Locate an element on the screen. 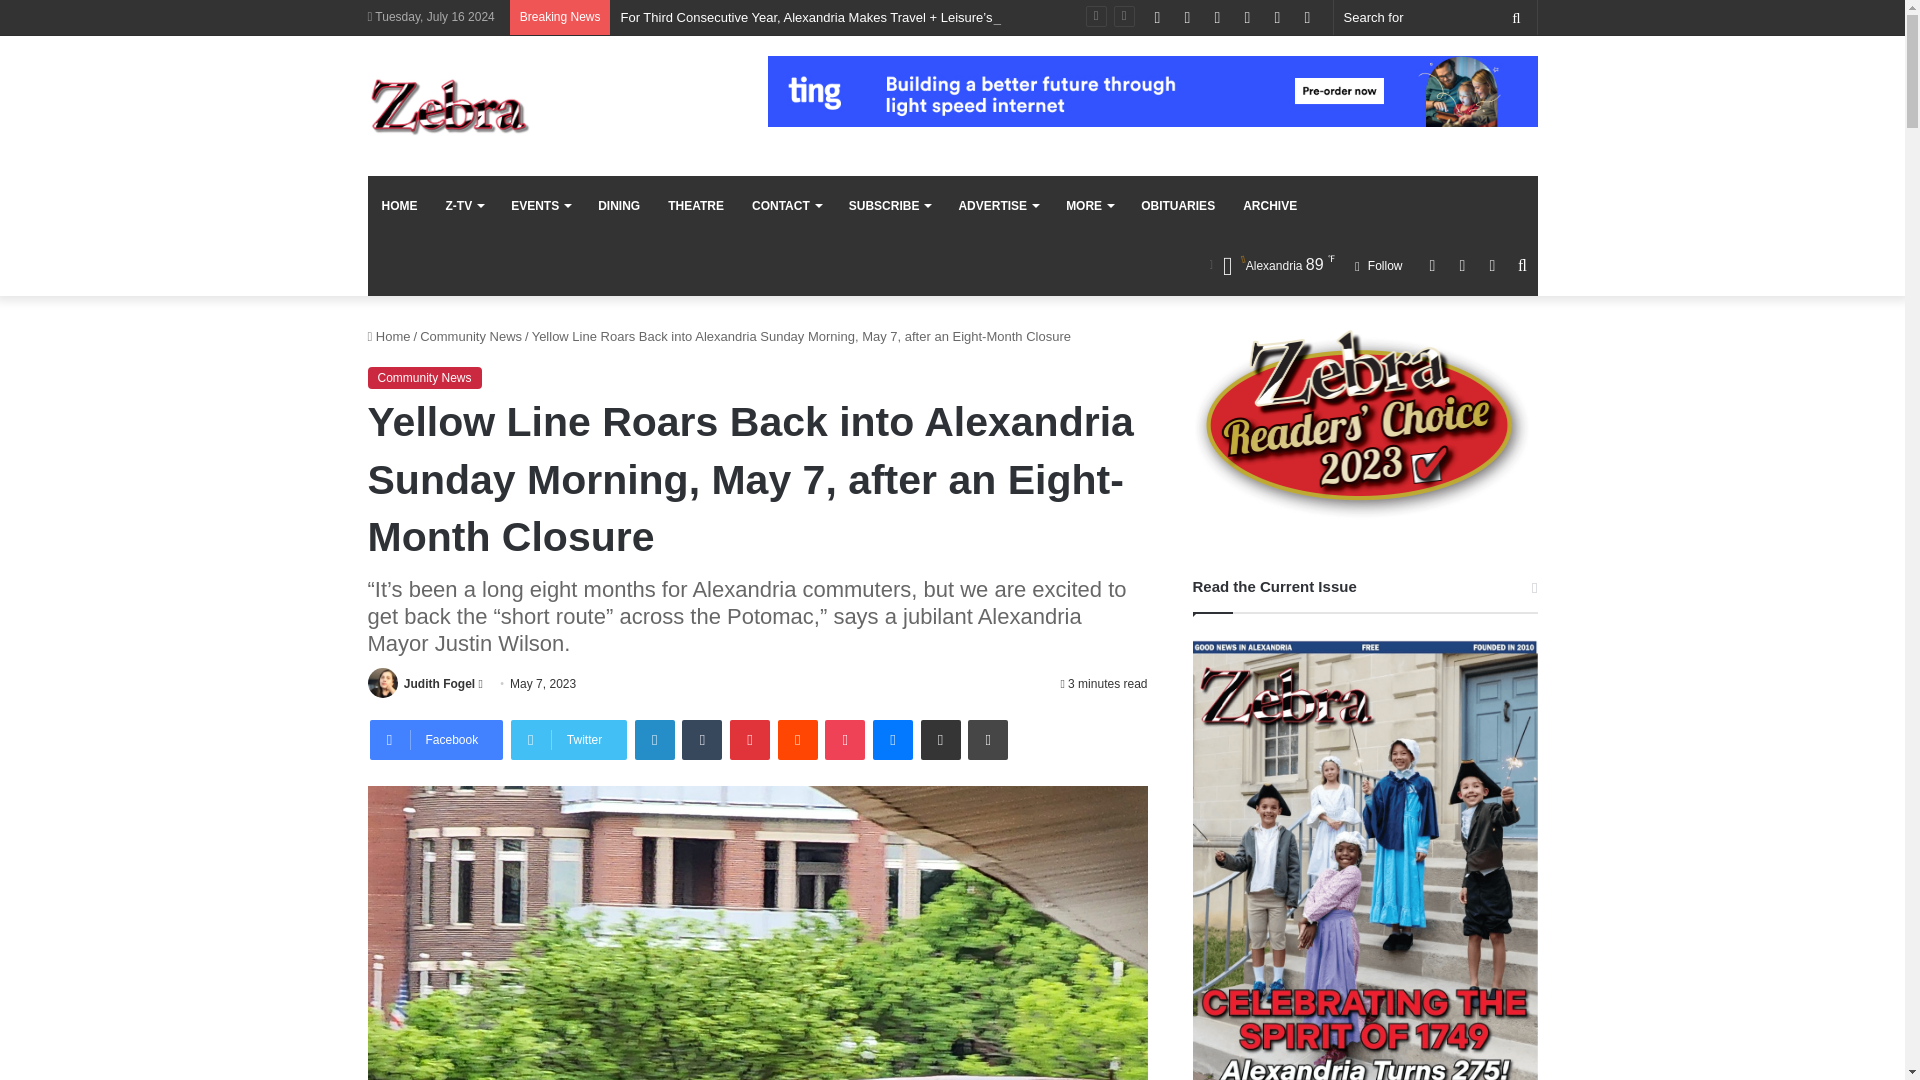 The image size is (1920, 1080). CONTACT is located at coordinates (786, 206).